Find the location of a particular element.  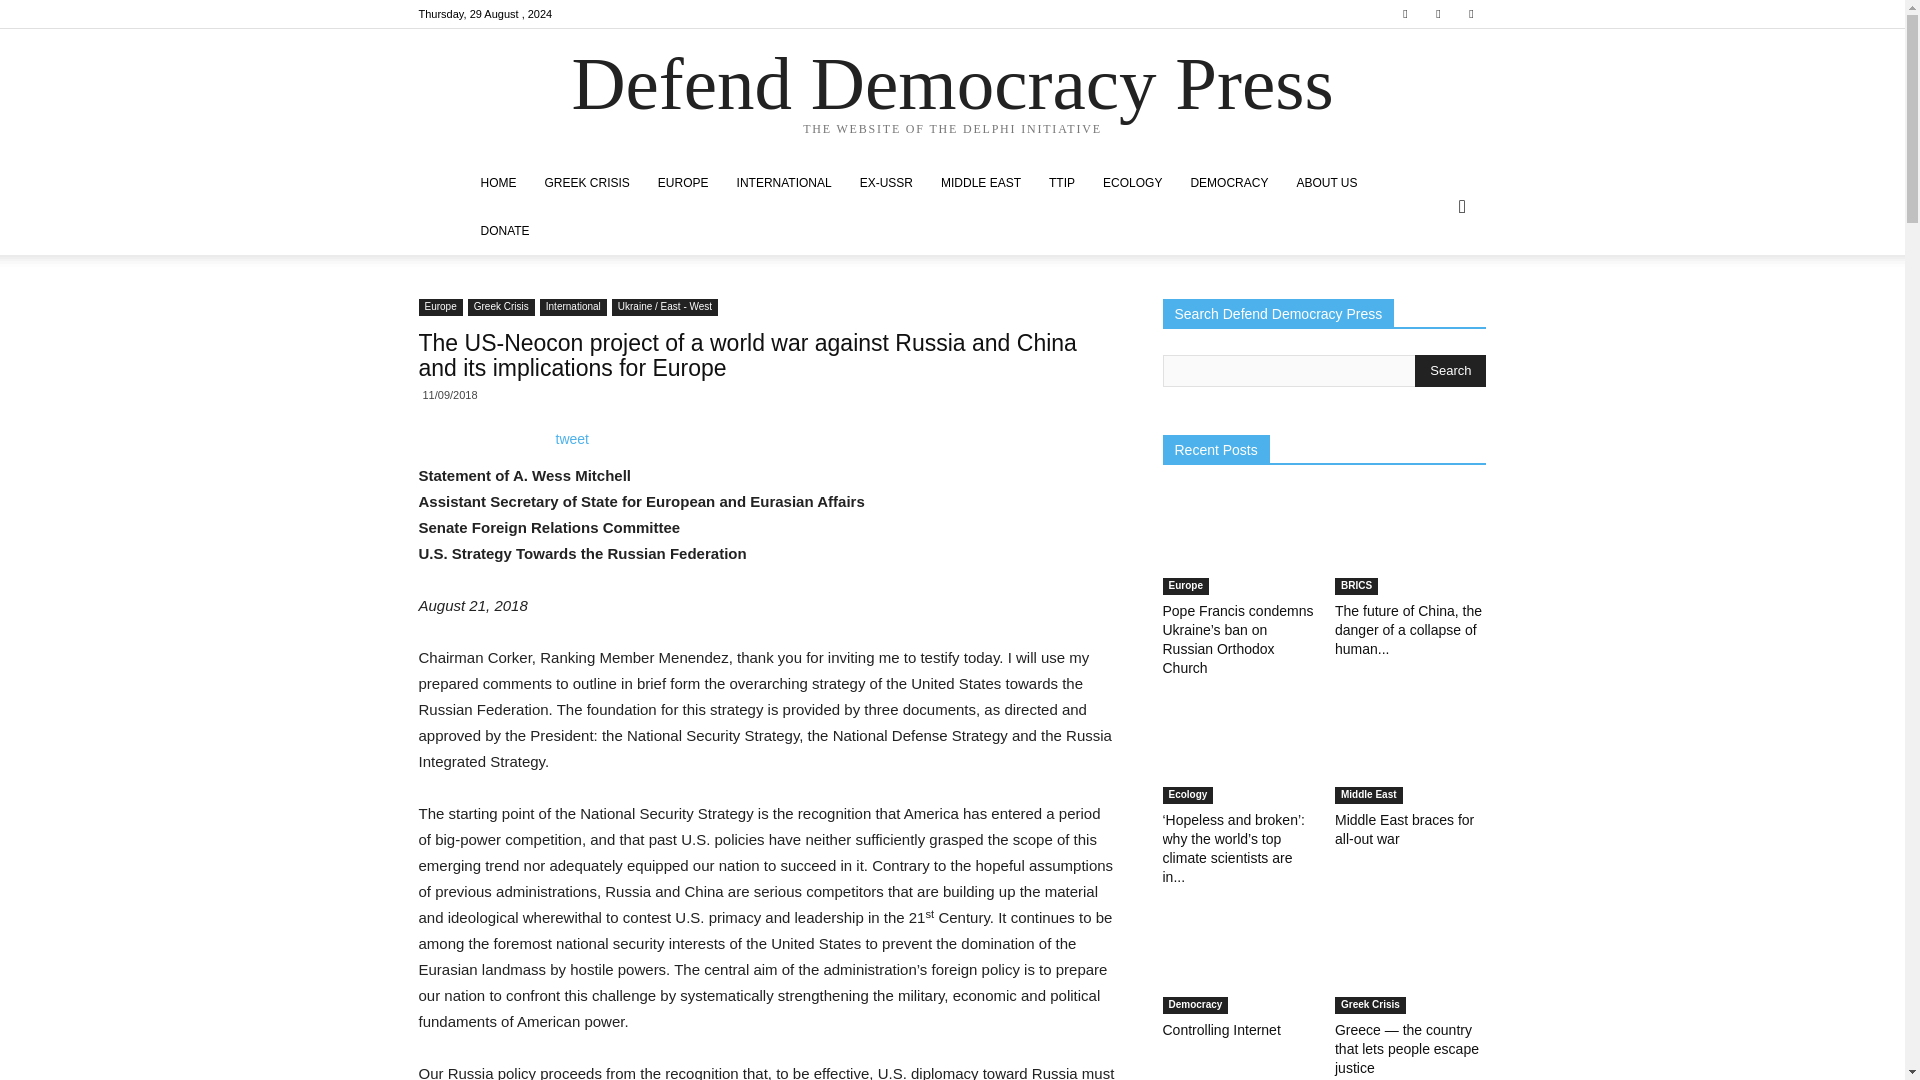

Facebook is located at coordinates (1405, 14).